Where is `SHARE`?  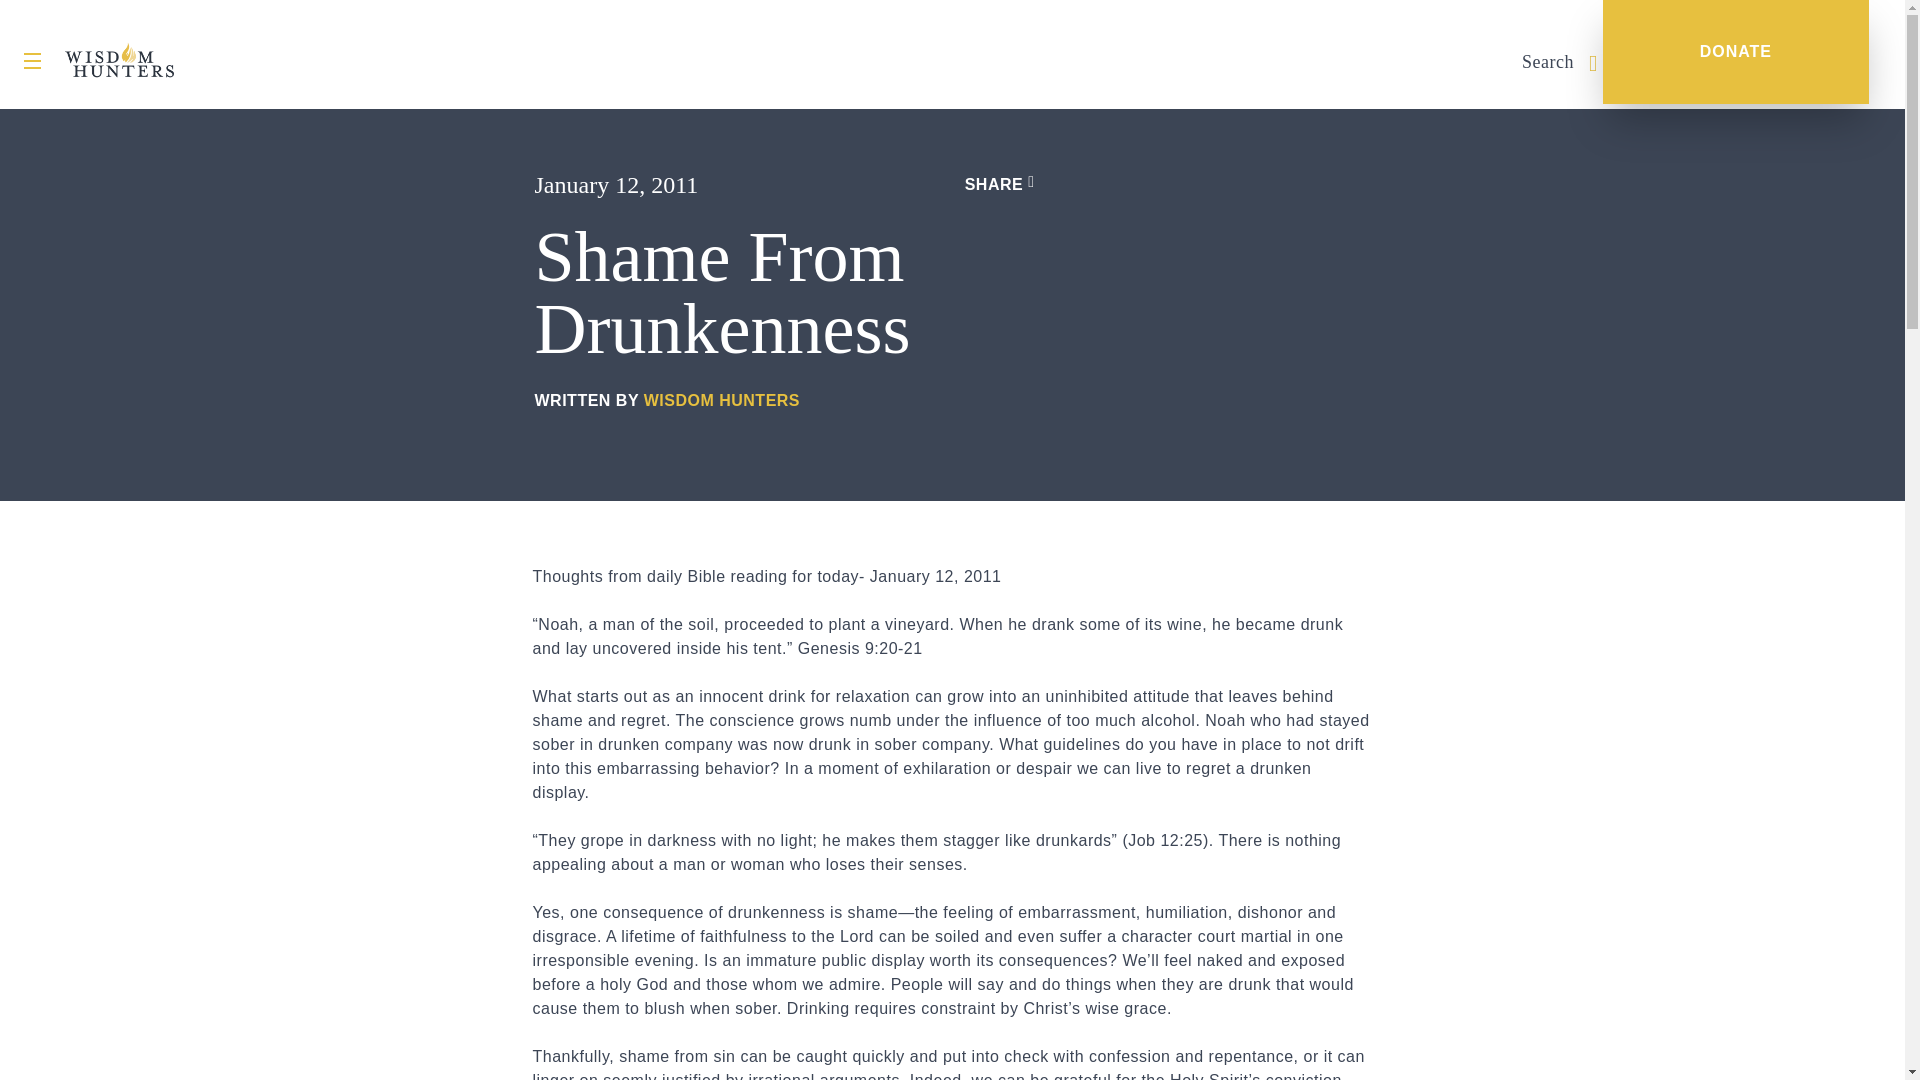
SHARE is located at coordinates (1000, 184).